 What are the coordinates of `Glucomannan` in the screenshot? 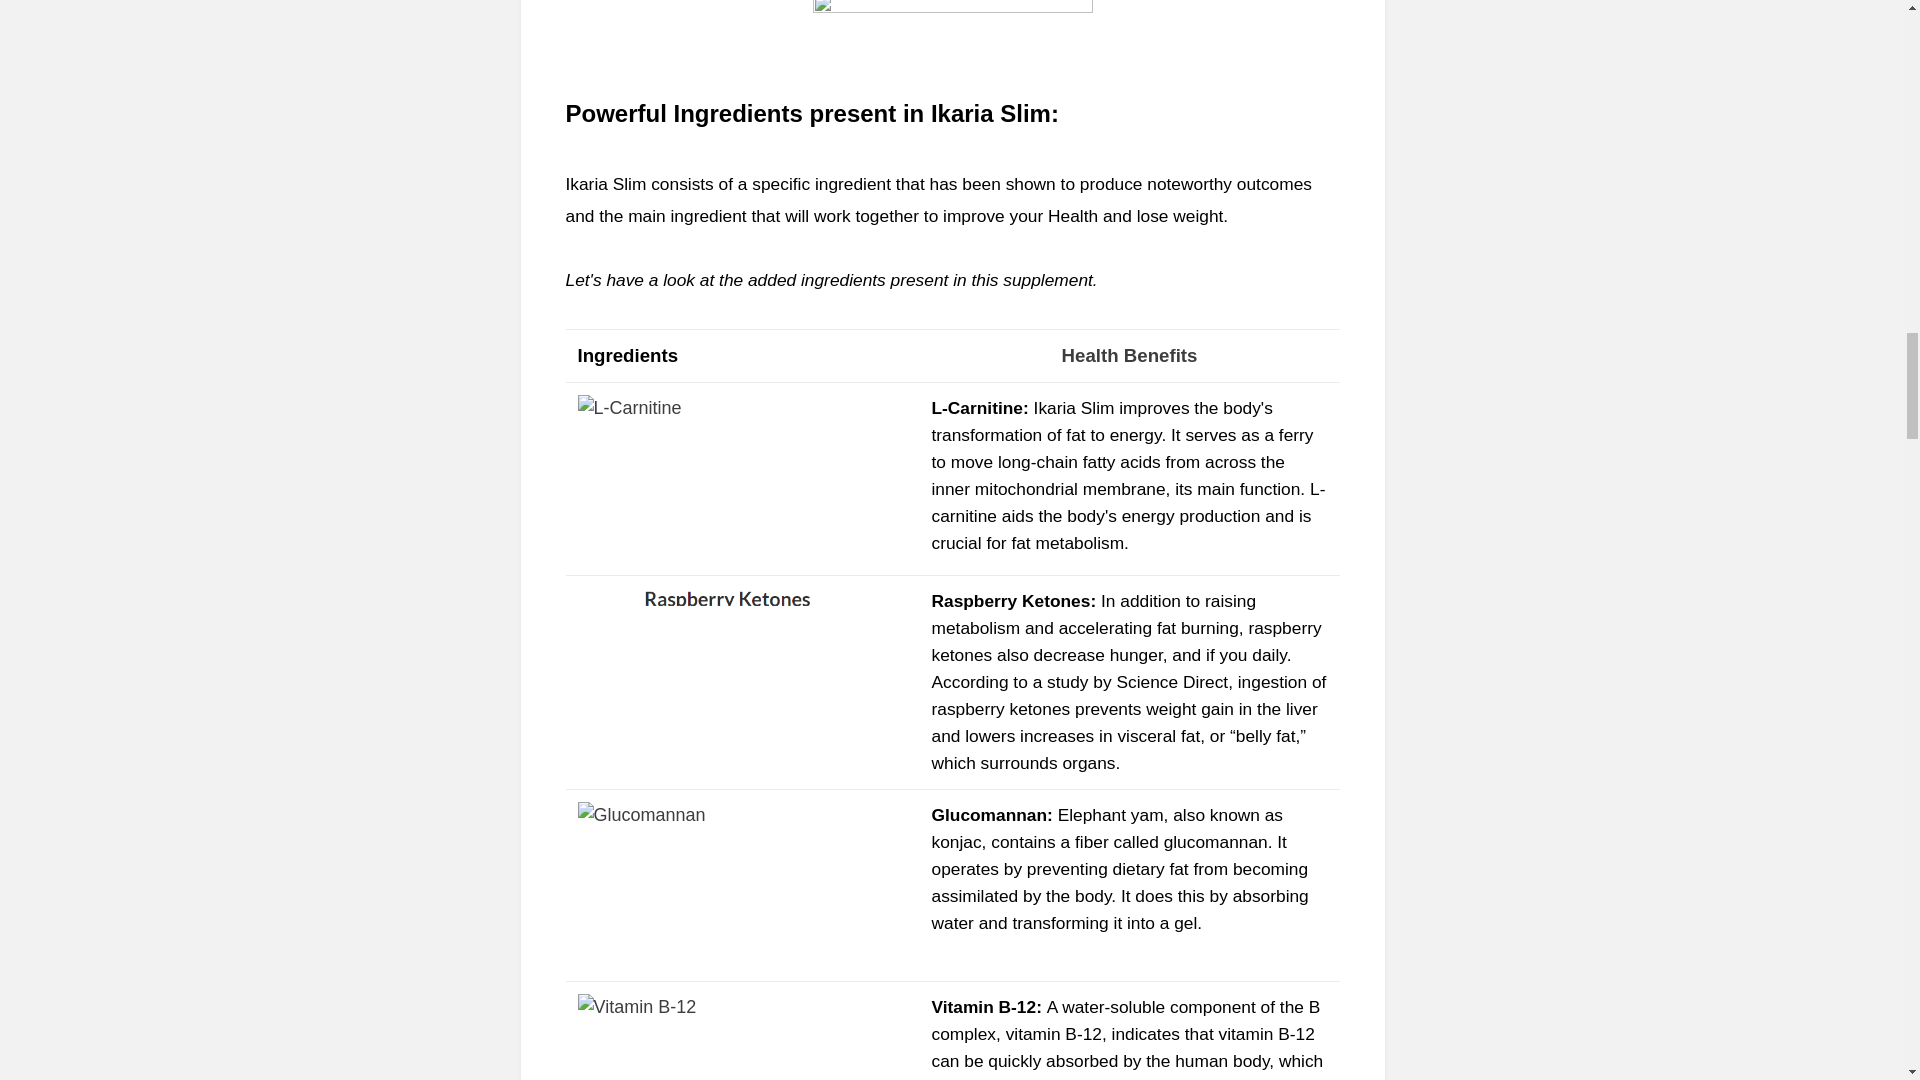 It's located at (990, 814).